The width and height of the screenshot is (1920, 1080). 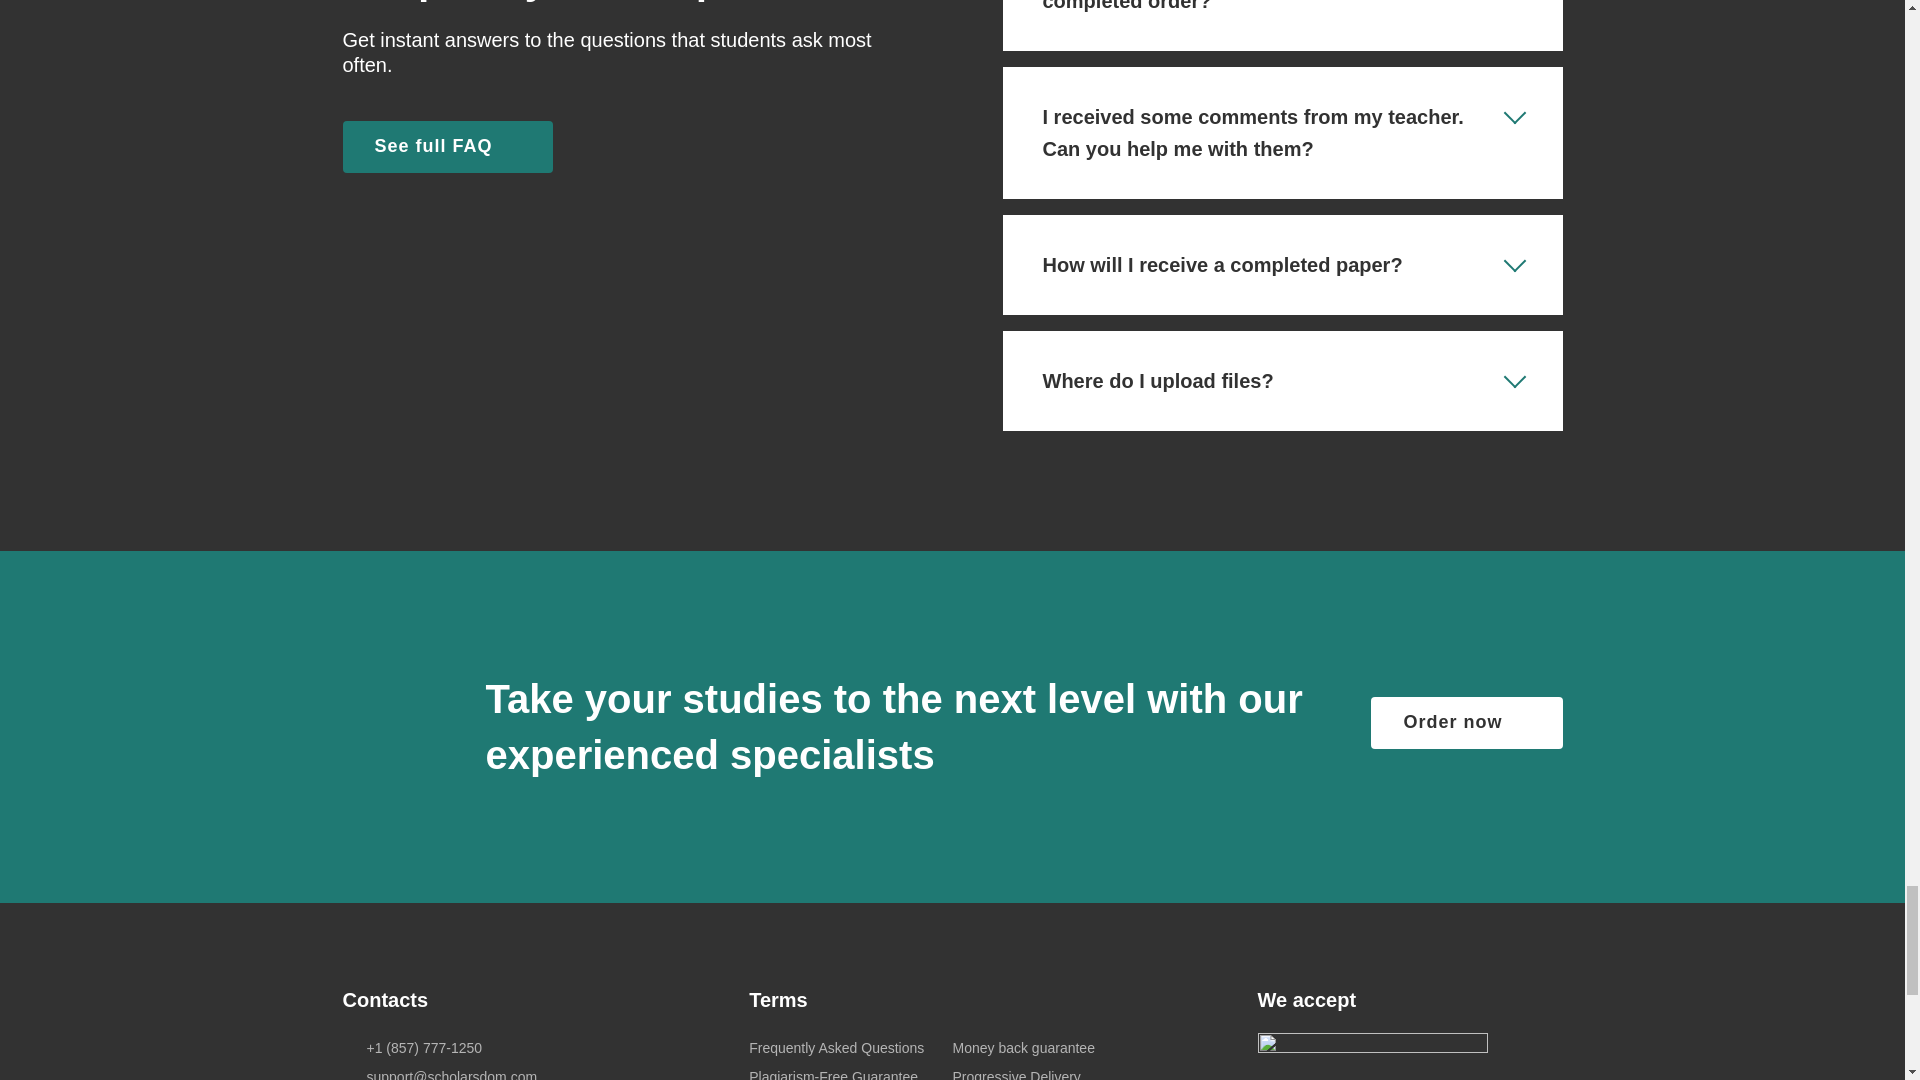 I want to click on See full FAQ, so click(x=446, y=146).